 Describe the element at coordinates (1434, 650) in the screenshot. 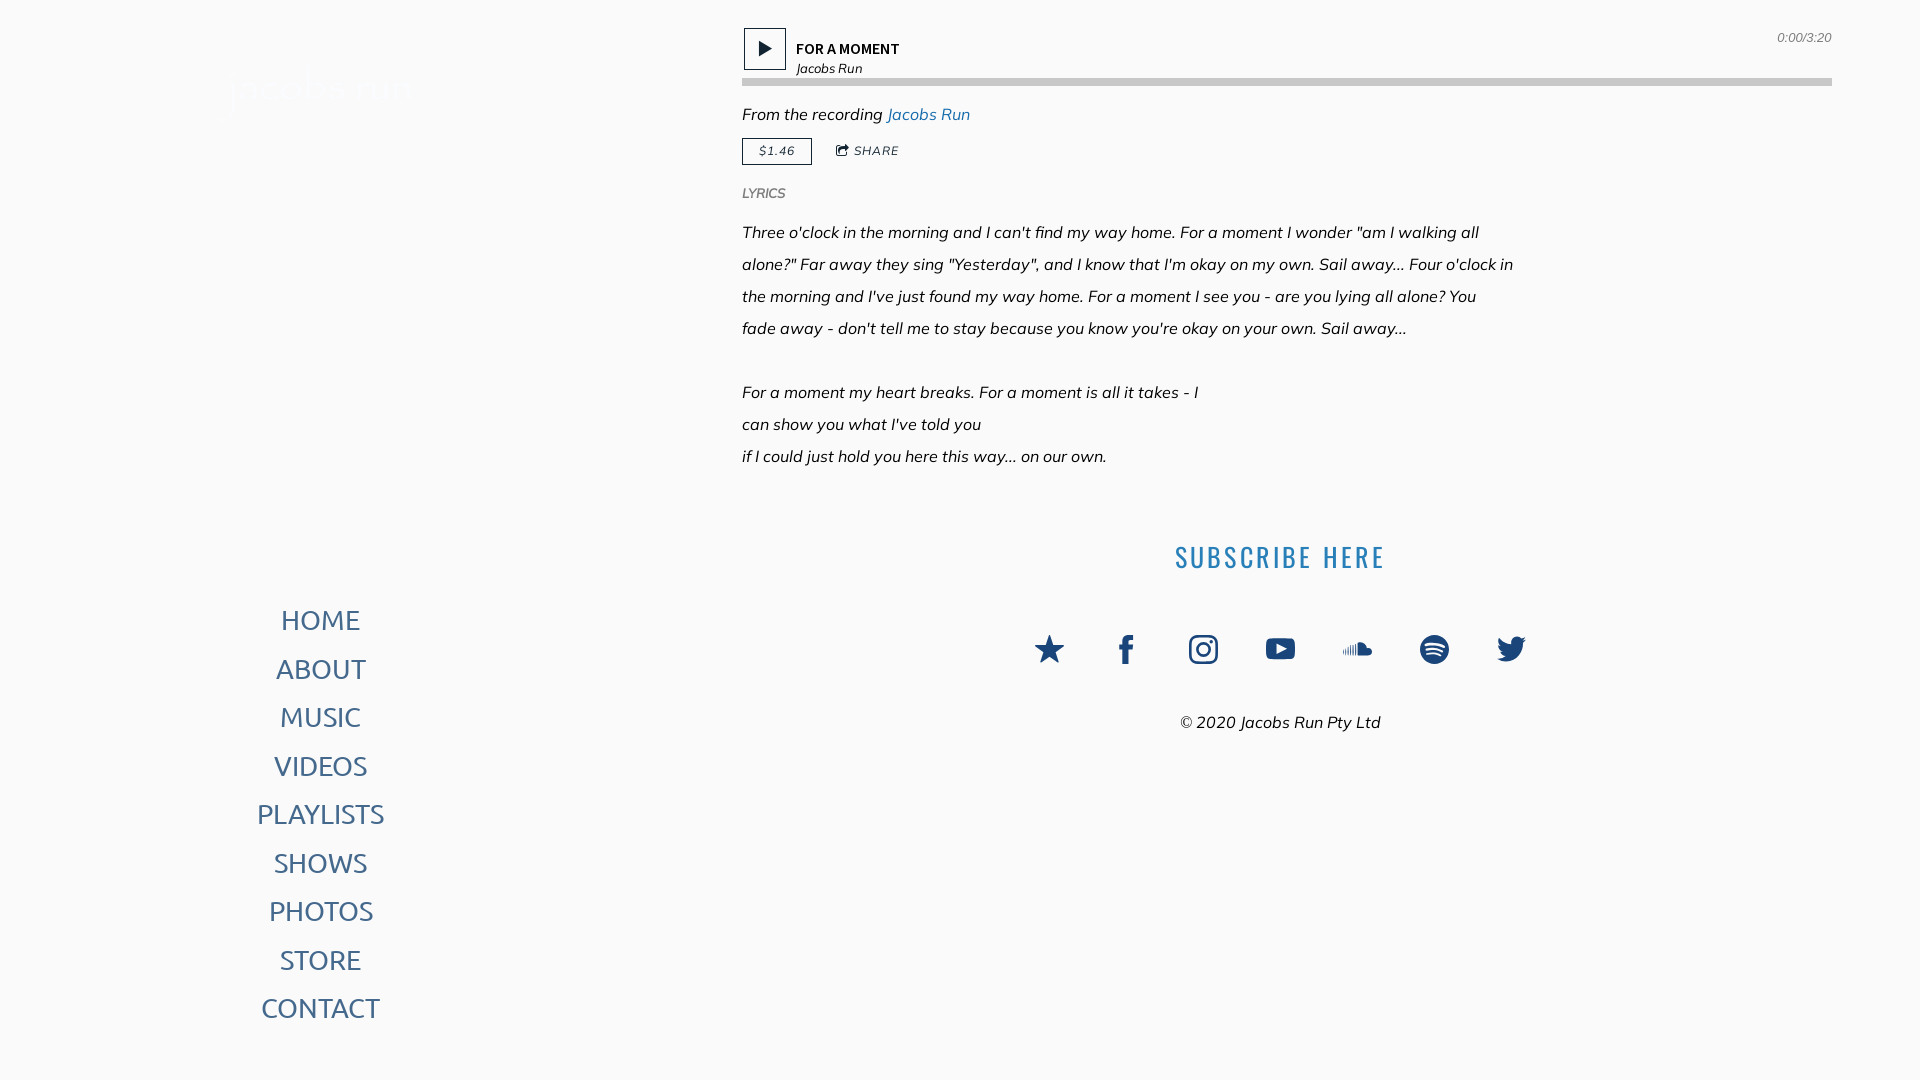

I see `https://open.spotify.com/artist/6vfqHxgPuMacvHwNq64Mjg` at that location.